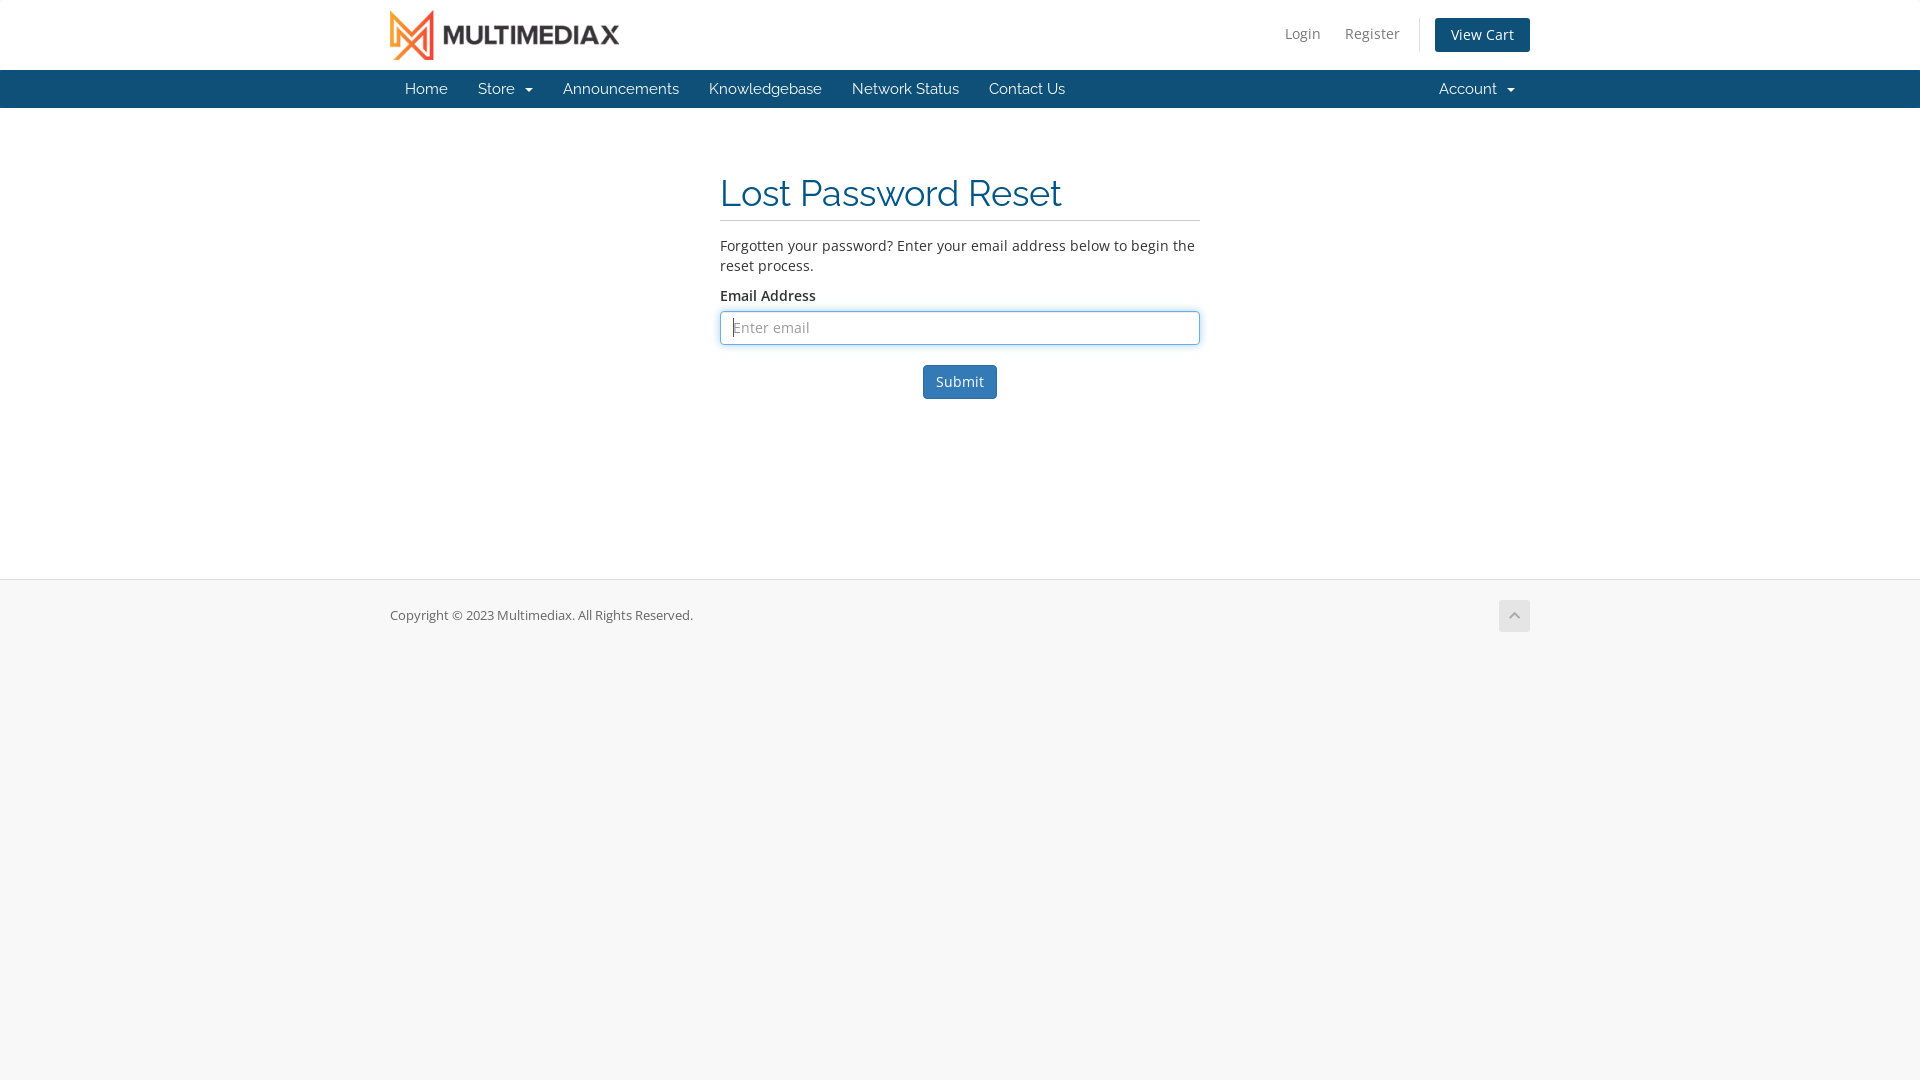 The width and height of the screenshot is (1920, 1080). Describe the element at coordinates (426, 89) in the screenshot. I see `Home` at that location.